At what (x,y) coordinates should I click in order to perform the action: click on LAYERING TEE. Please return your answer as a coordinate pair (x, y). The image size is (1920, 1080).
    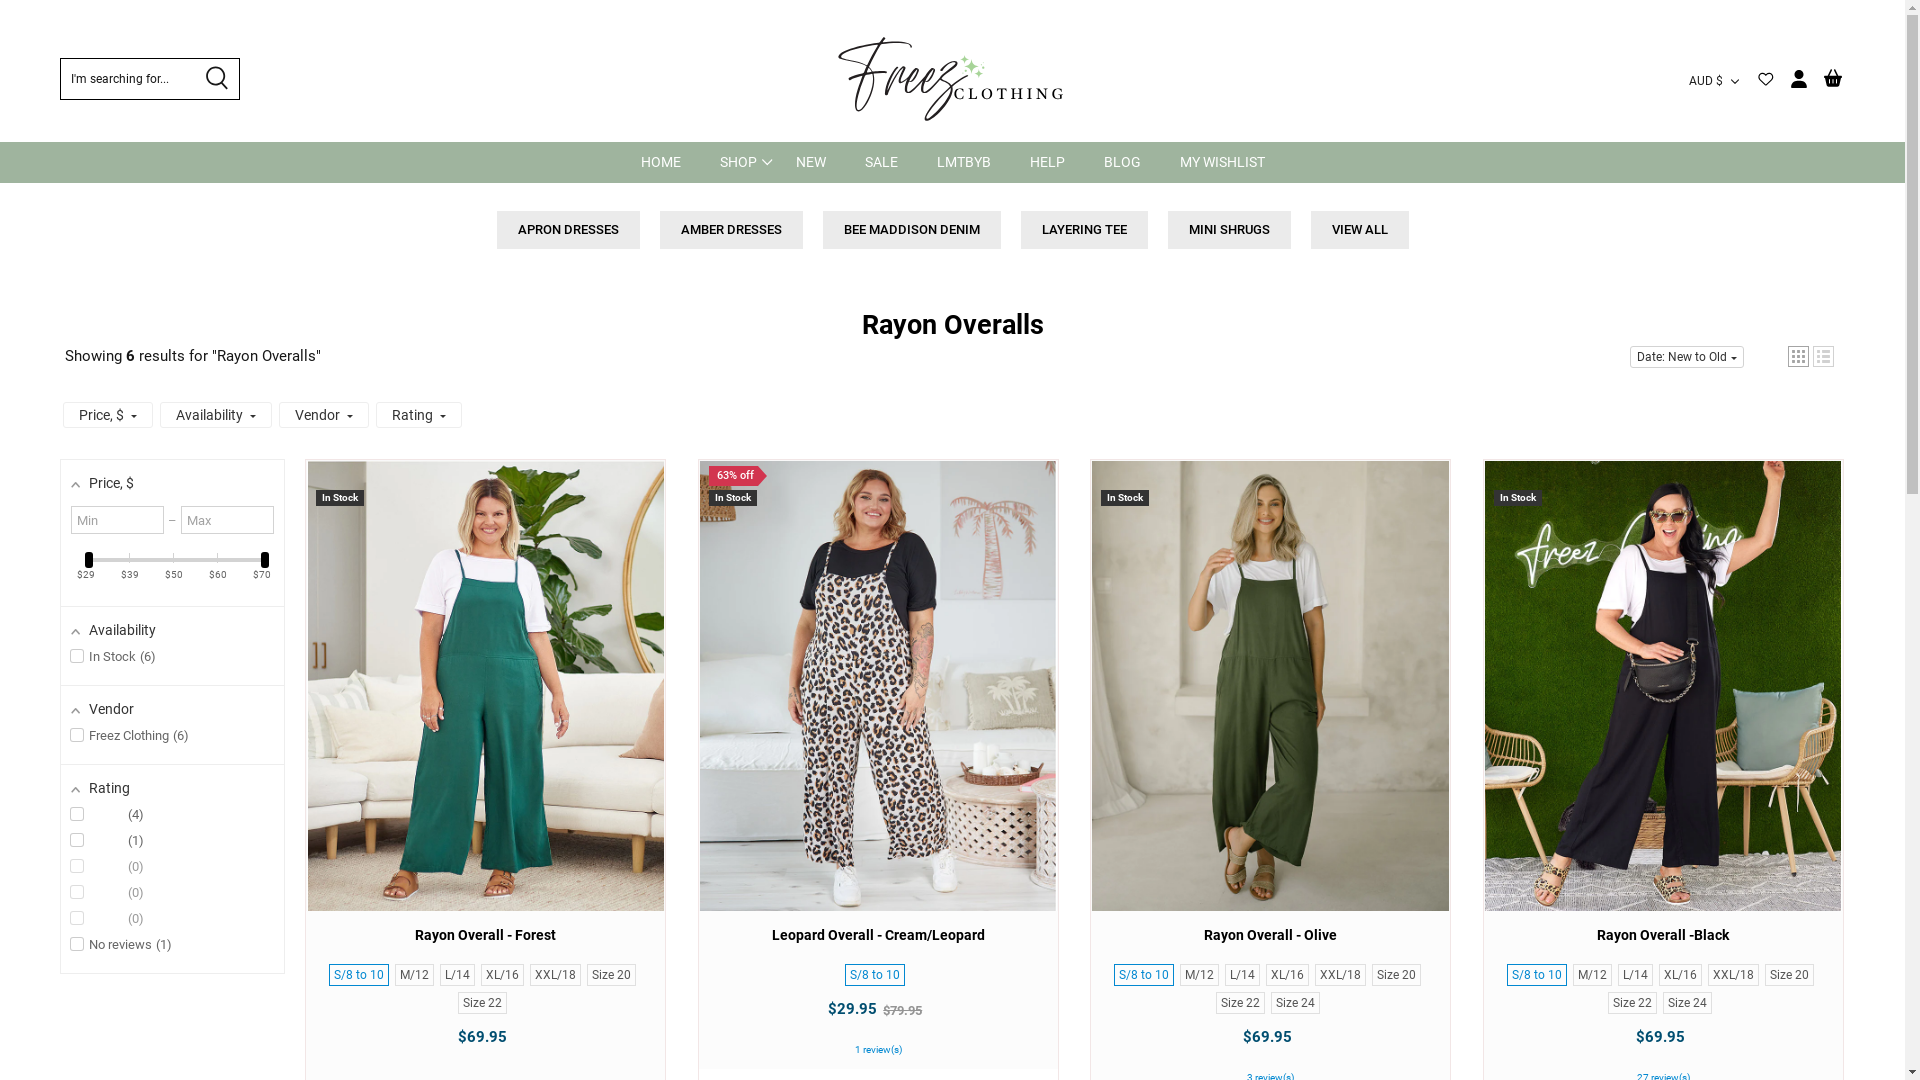
    Looking at the image, I should click on (1084, 230).